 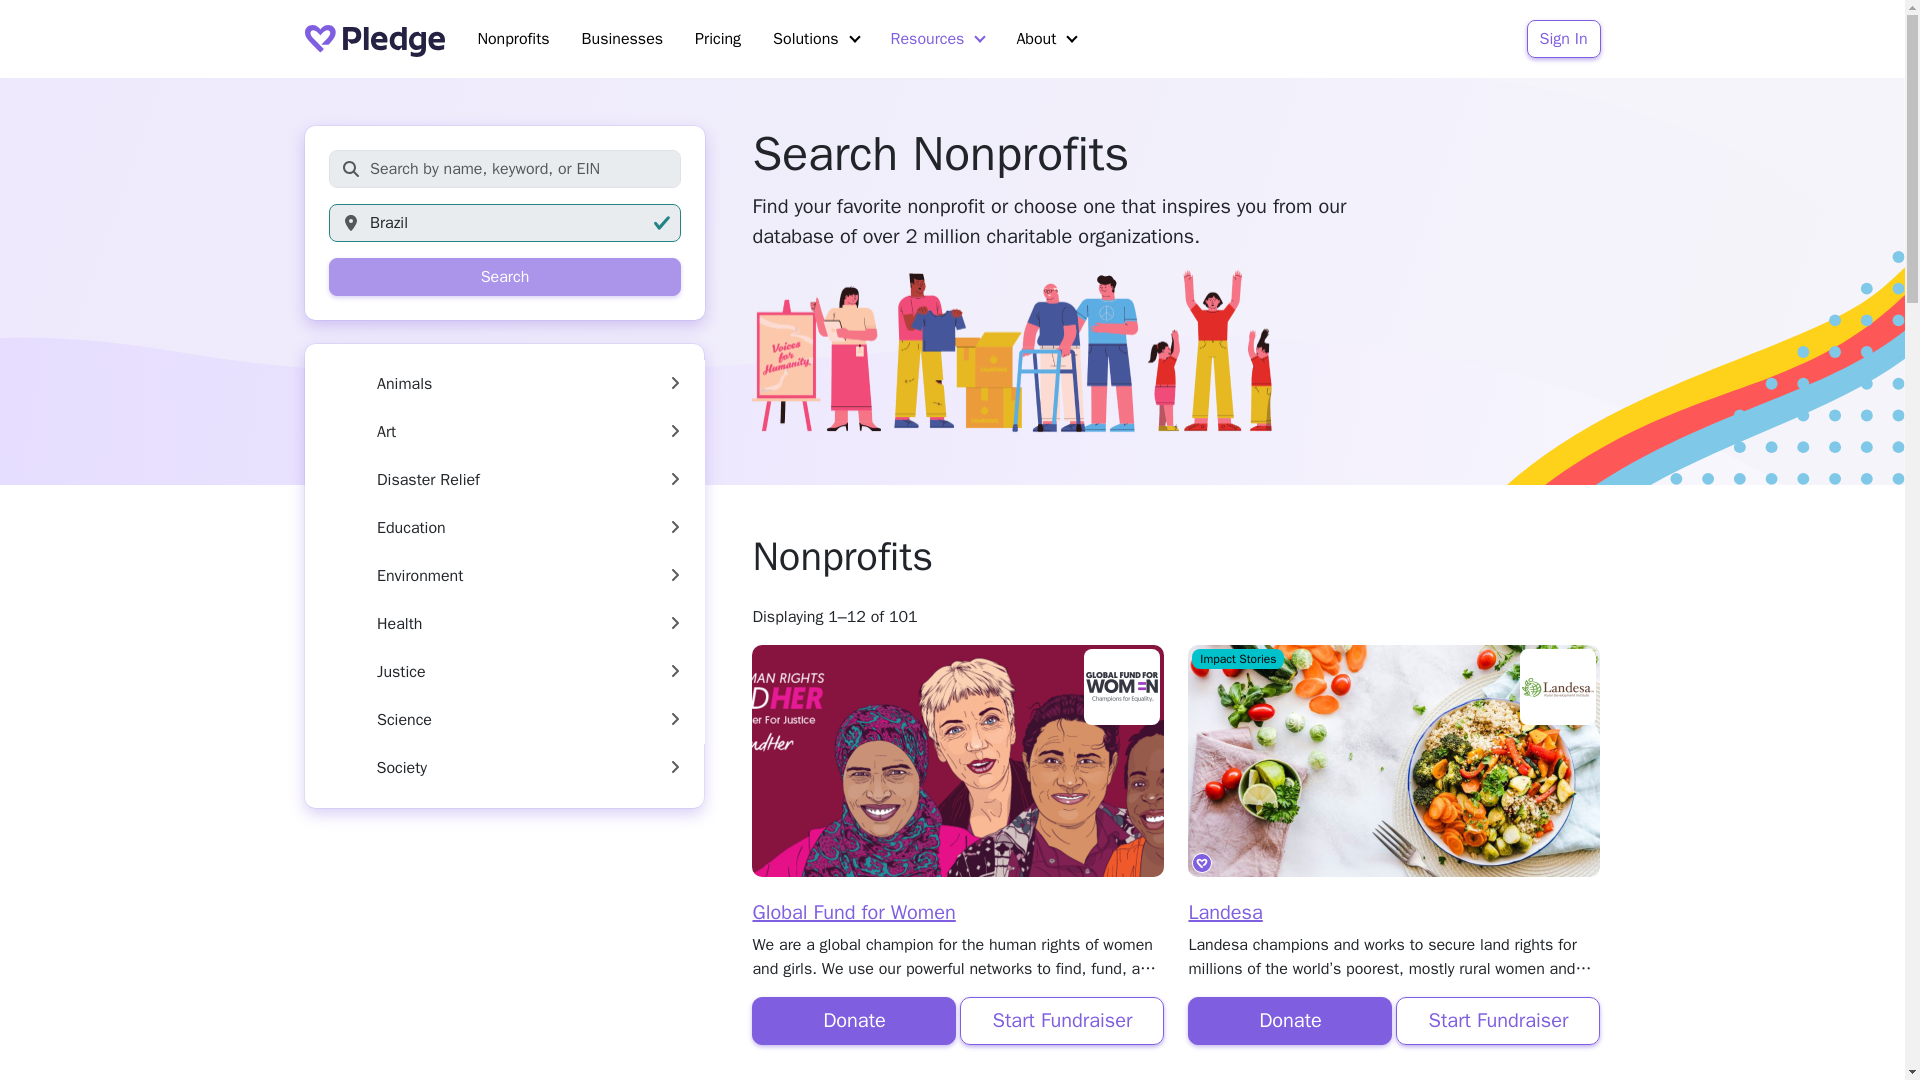 I want to click on Sign In, so click(x=1564, y=39).